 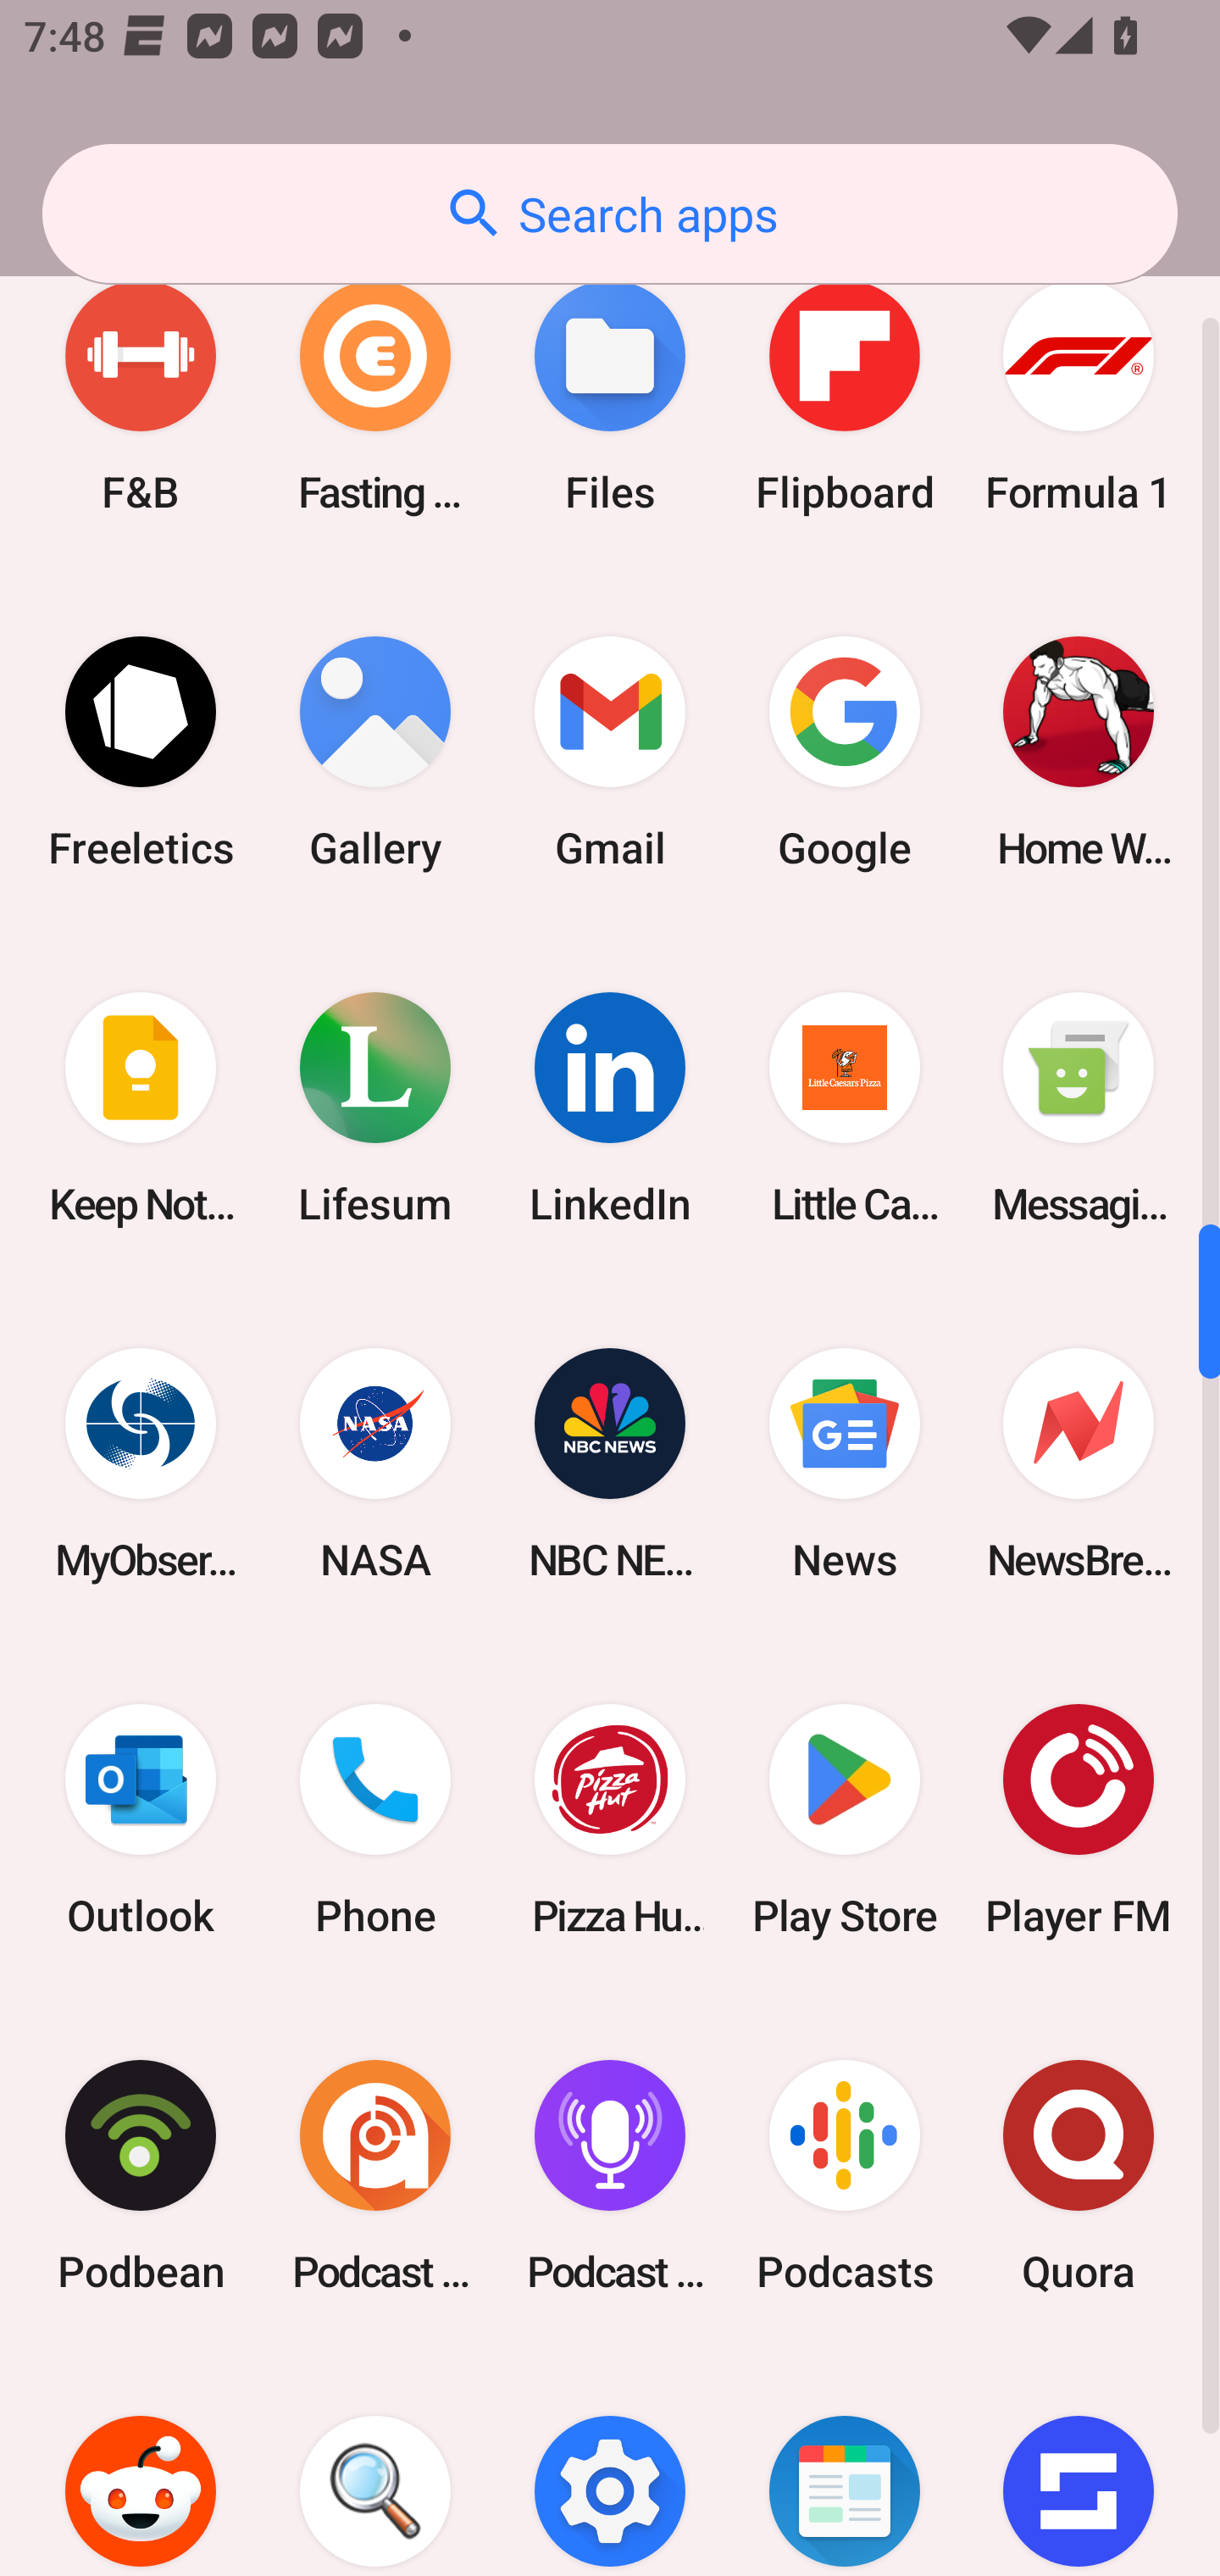 I want to click on Pizza Hut HK & Macau, so click(x=610, y=1821).